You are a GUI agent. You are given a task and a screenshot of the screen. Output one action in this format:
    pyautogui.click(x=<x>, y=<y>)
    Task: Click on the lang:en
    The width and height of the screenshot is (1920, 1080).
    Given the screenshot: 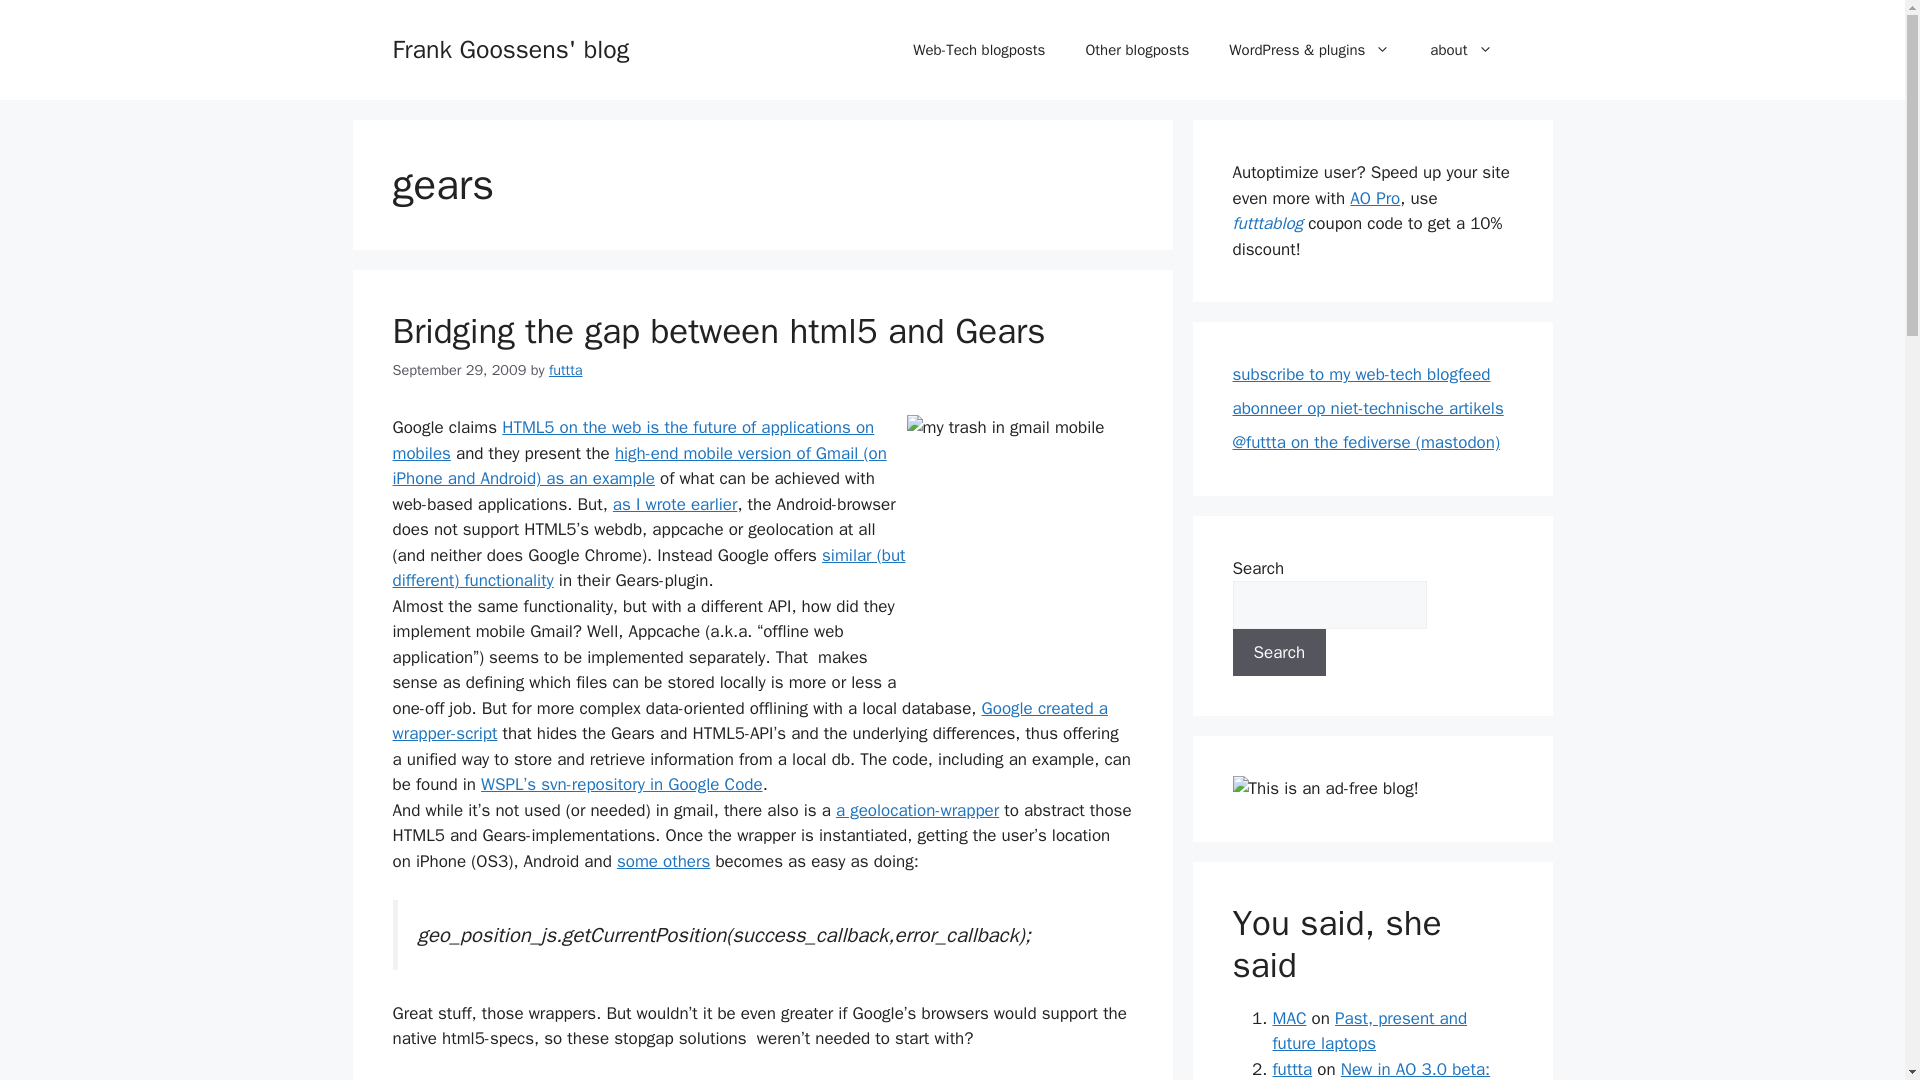 What is the action you would take?
    pyautogui.click(x=485, y=1078)
    